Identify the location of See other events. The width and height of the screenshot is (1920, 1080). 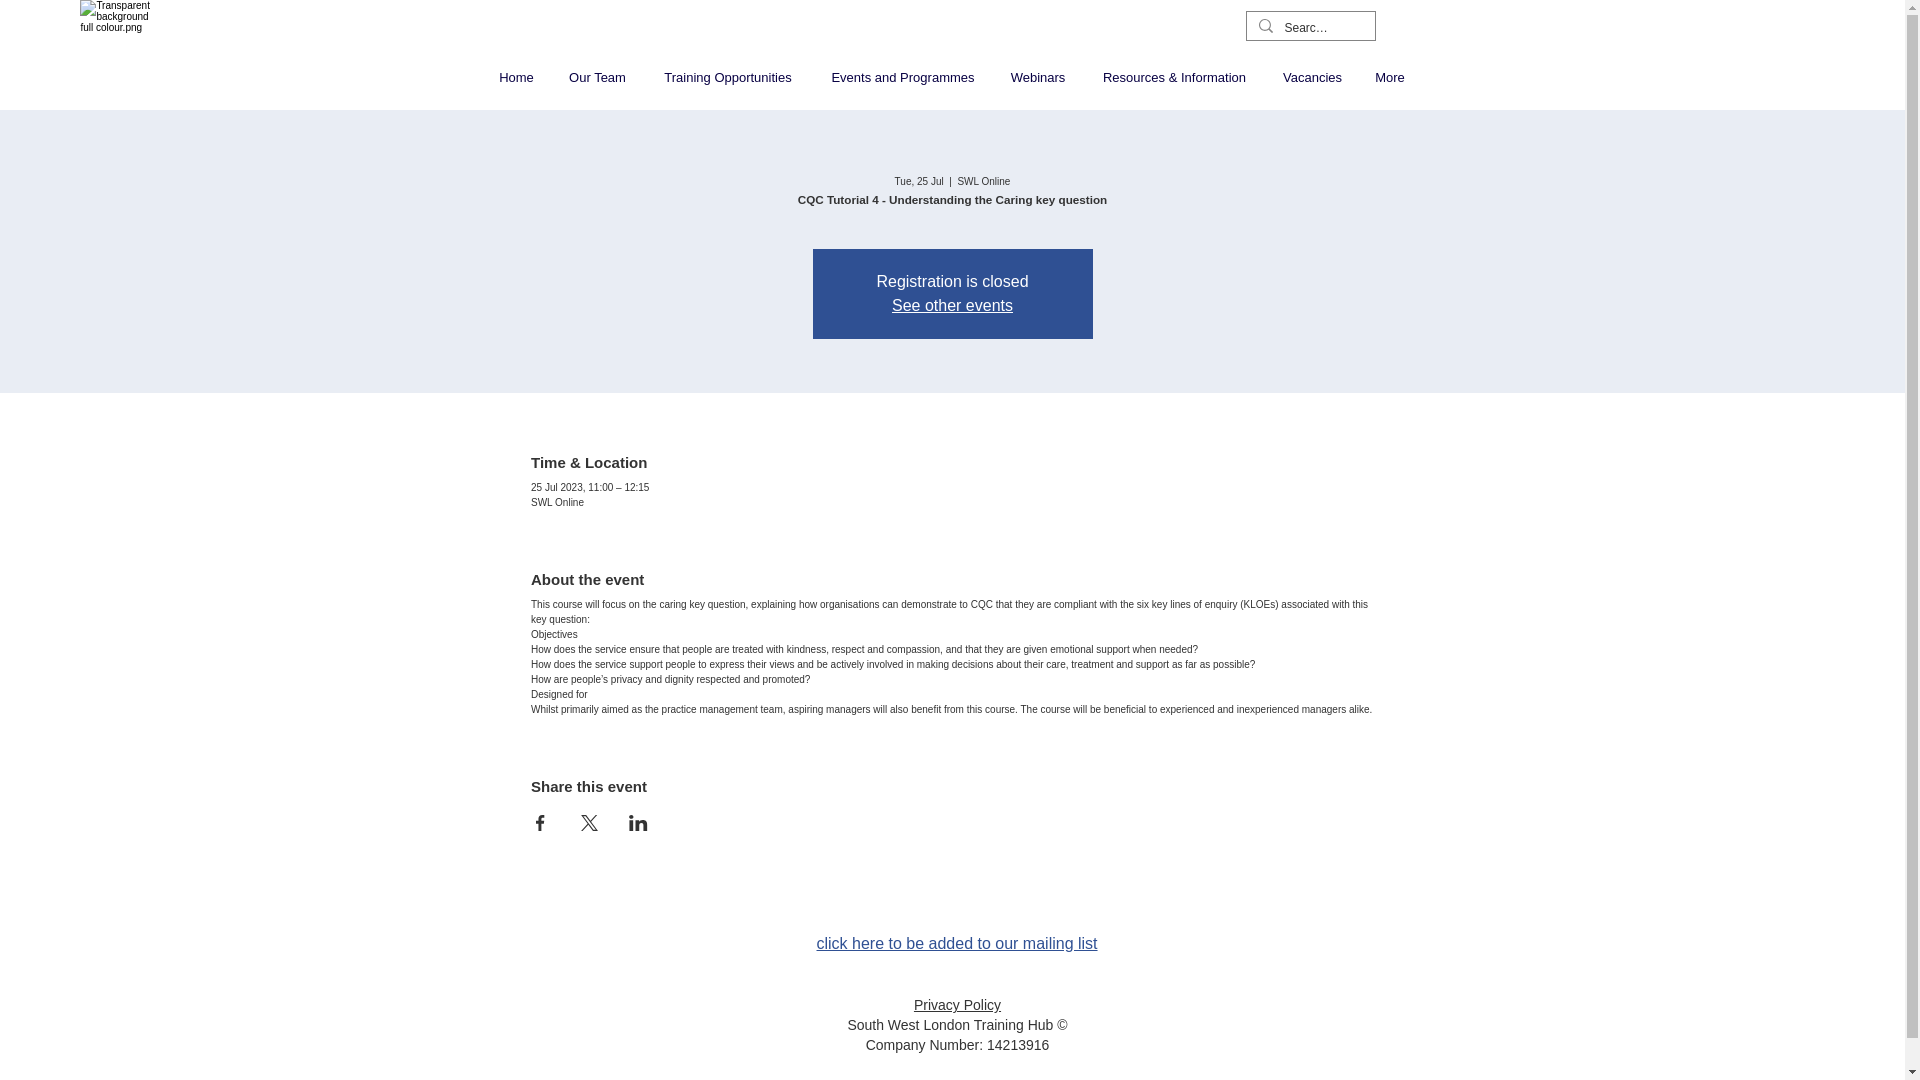
(952, 306).